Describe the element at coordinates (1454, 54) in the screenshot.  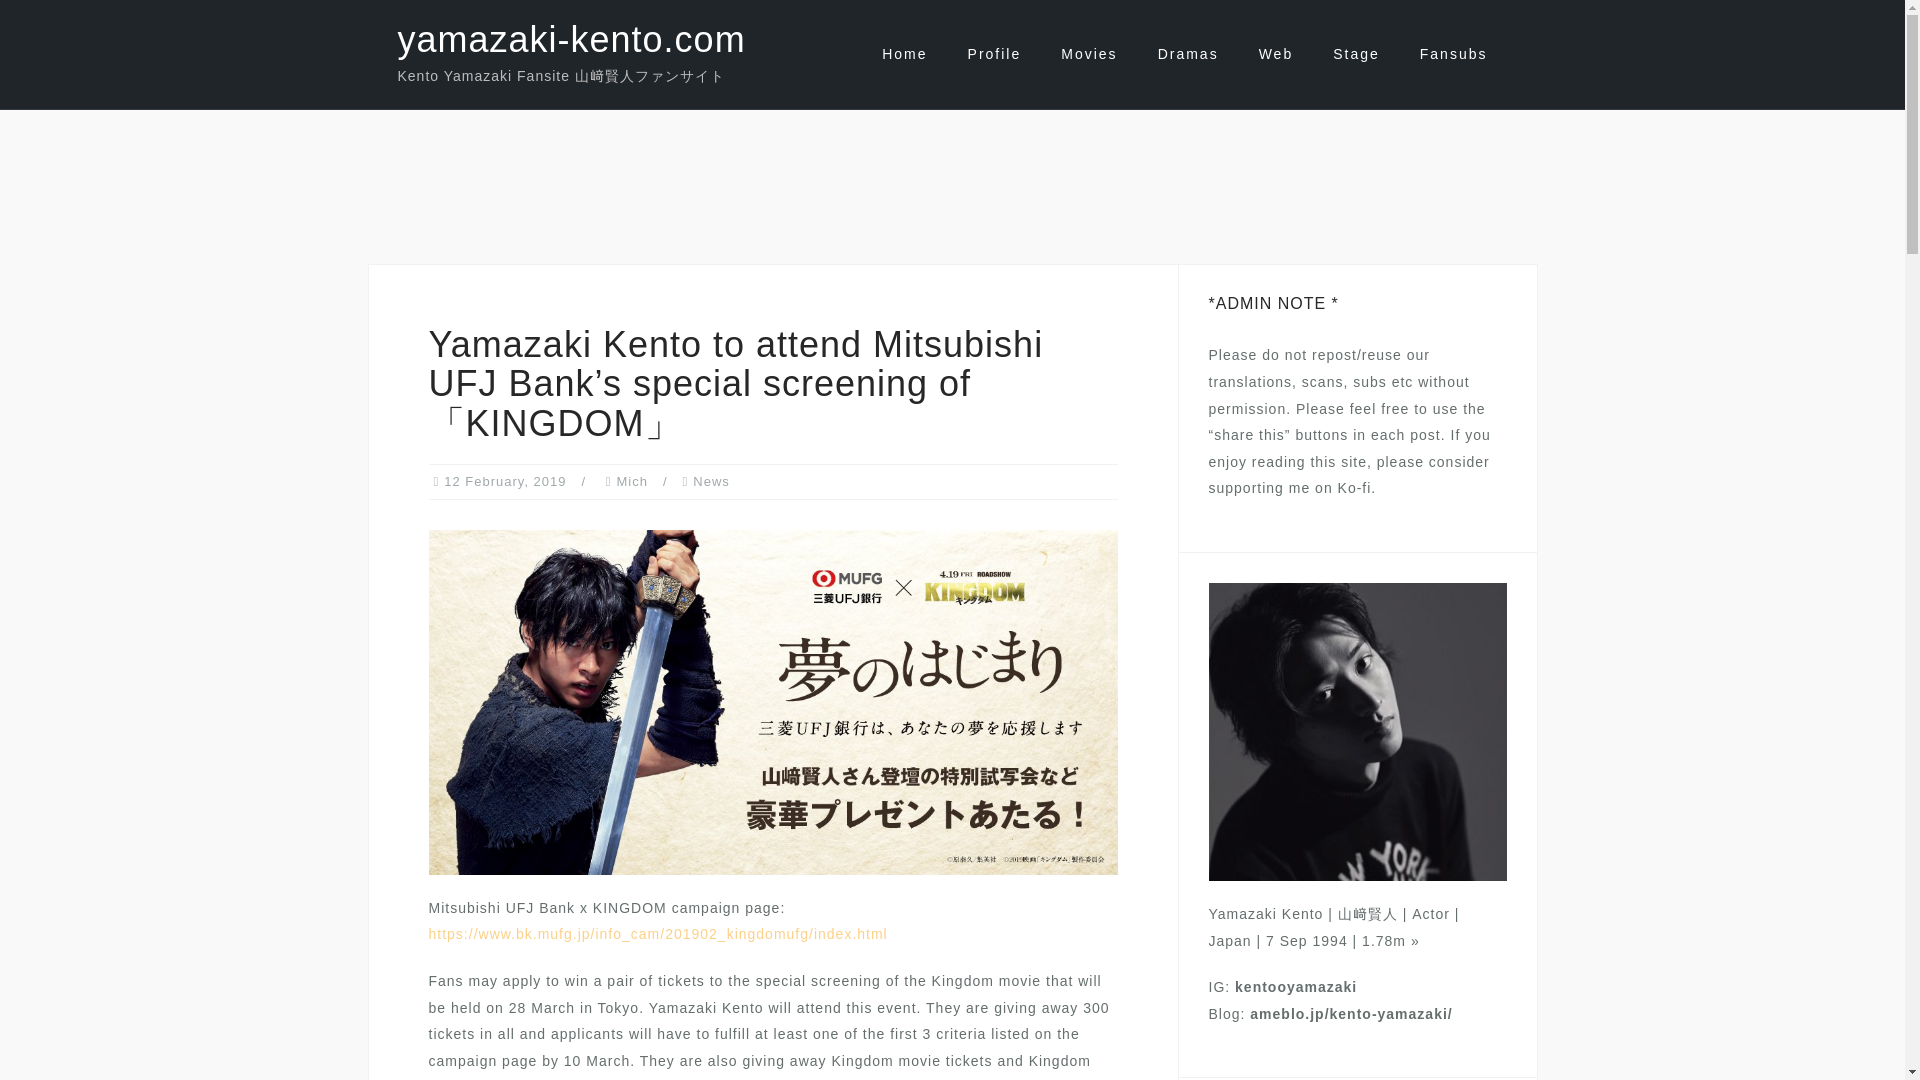
I see `Fansubs` at that location.